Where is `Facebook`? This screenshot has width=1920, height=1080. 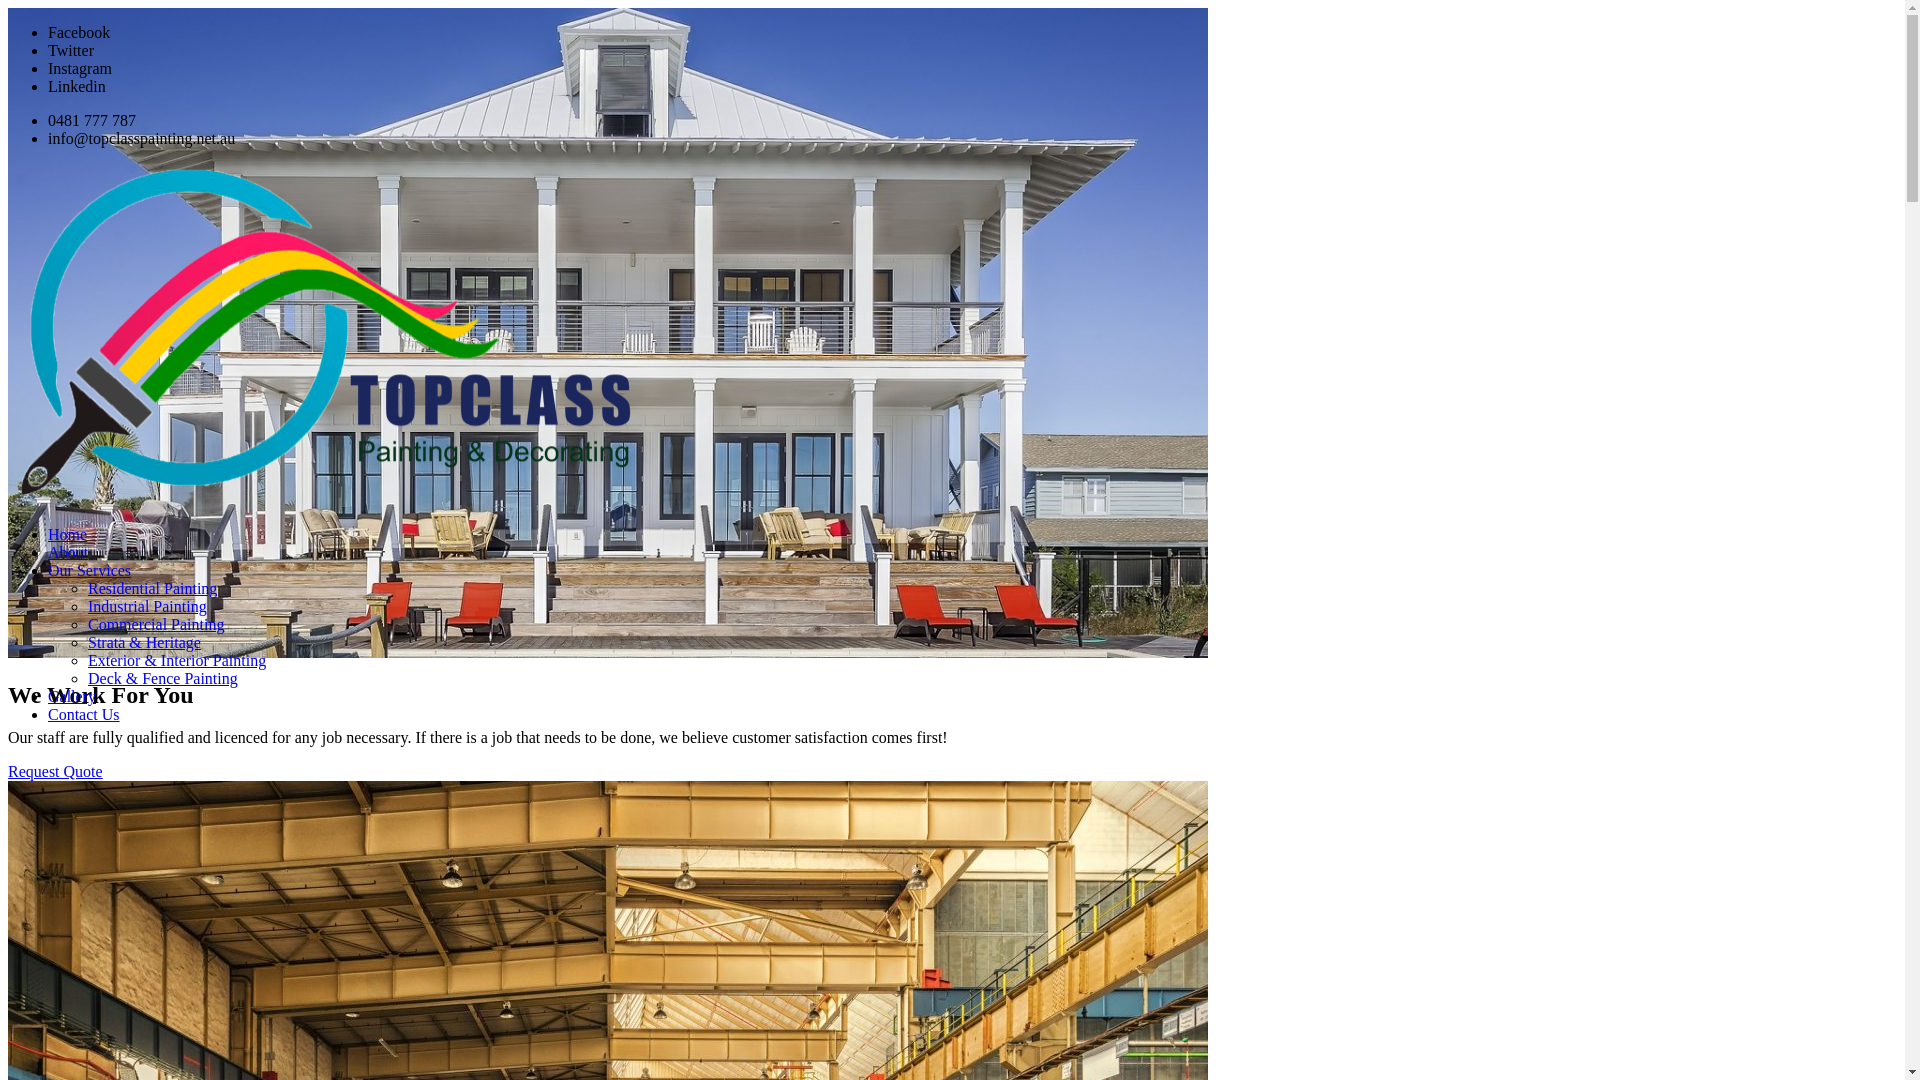 Facebook is located at coordinates (79, 32).